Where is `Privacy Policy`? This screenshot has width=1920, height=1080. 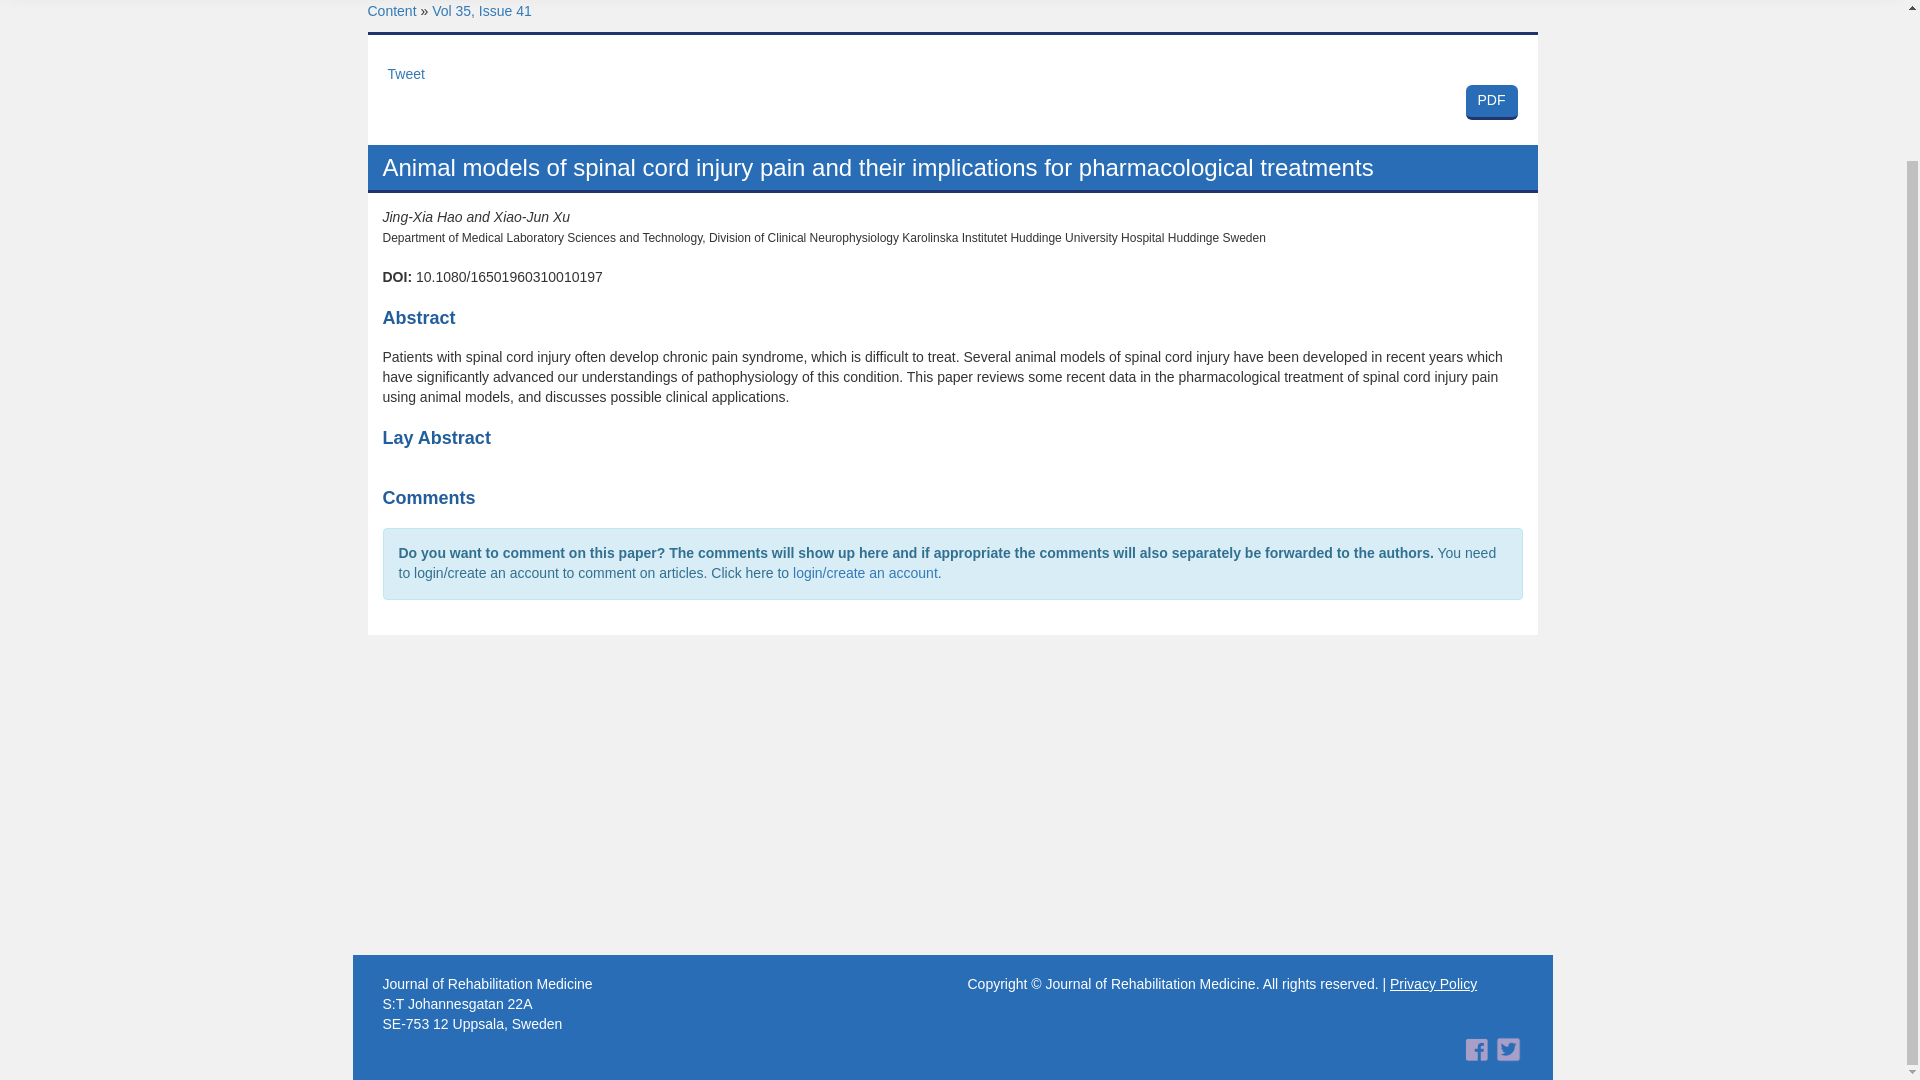 Privacy Policy is located at coordinates (1433, 984).